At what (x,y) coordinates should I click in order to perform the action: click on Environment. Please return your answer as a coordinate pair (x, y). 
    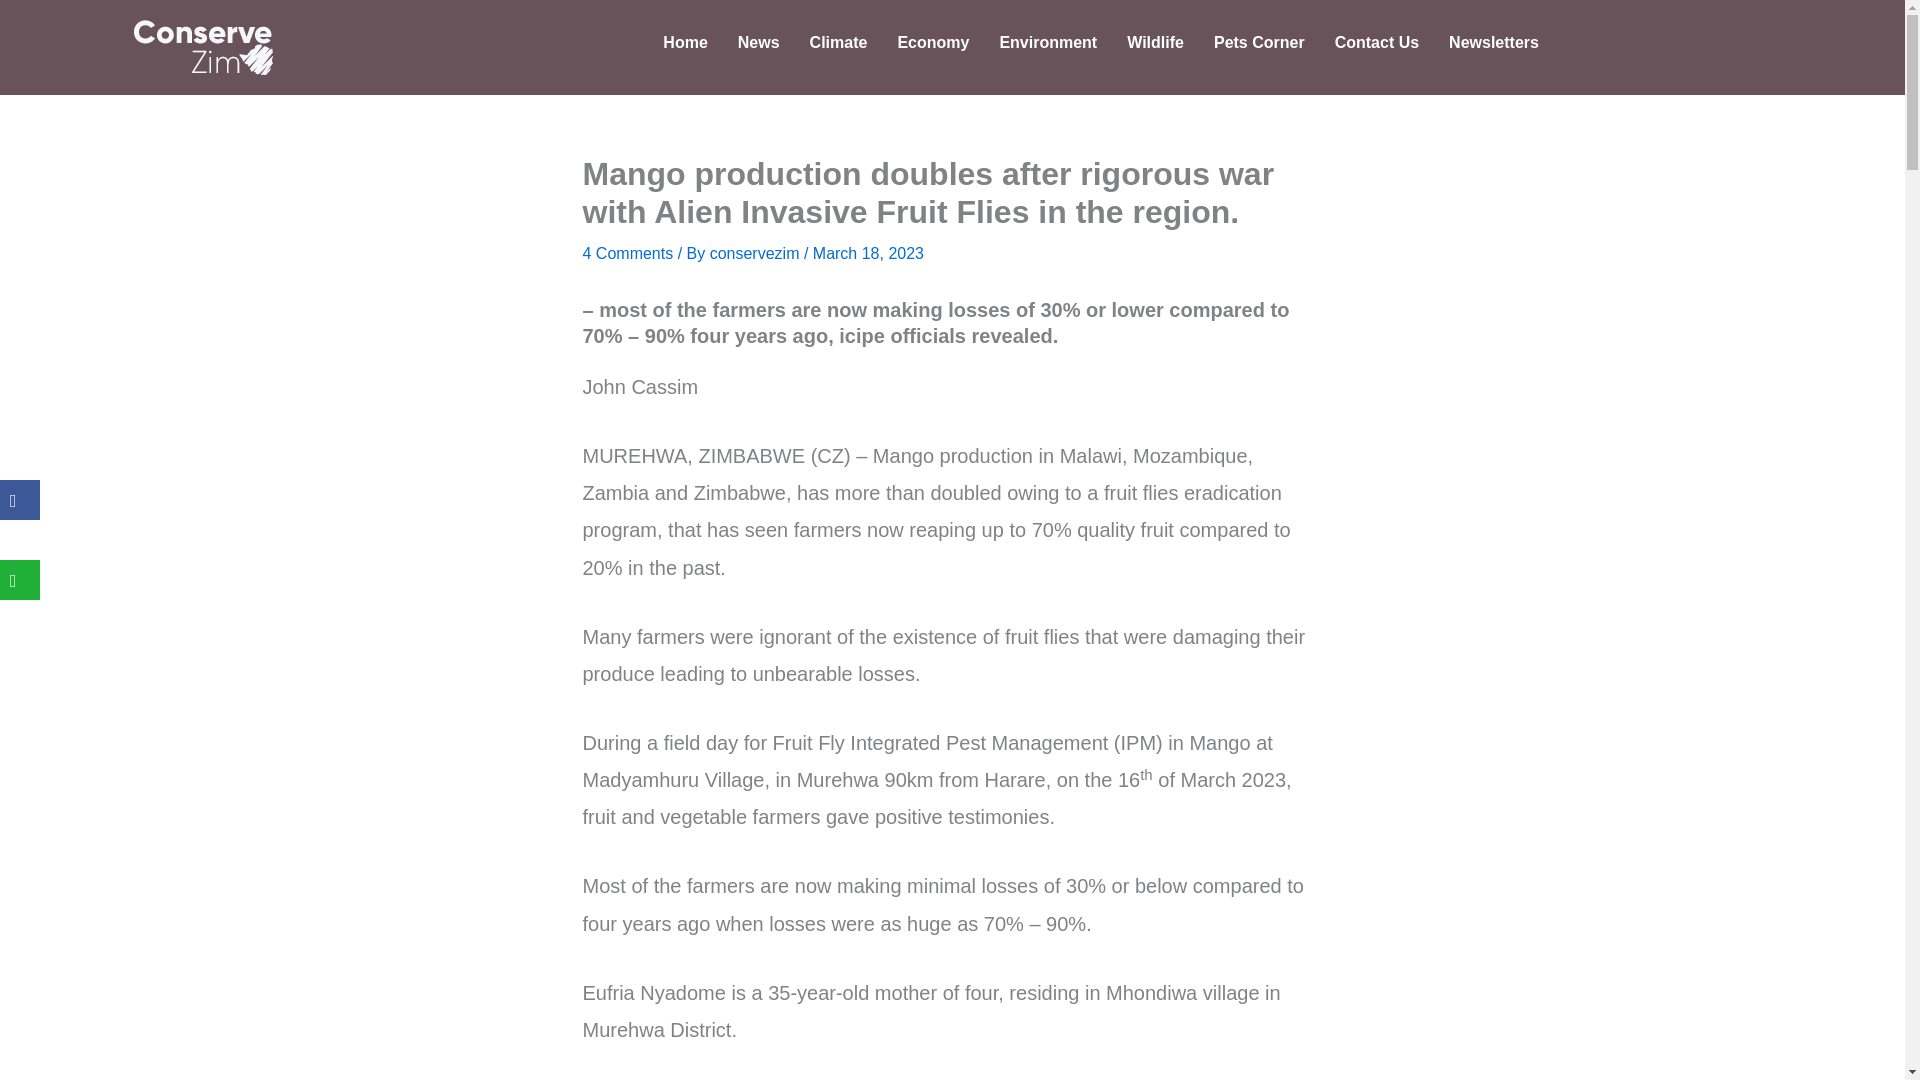
    Looking at the image, I should click on (1047, 42).